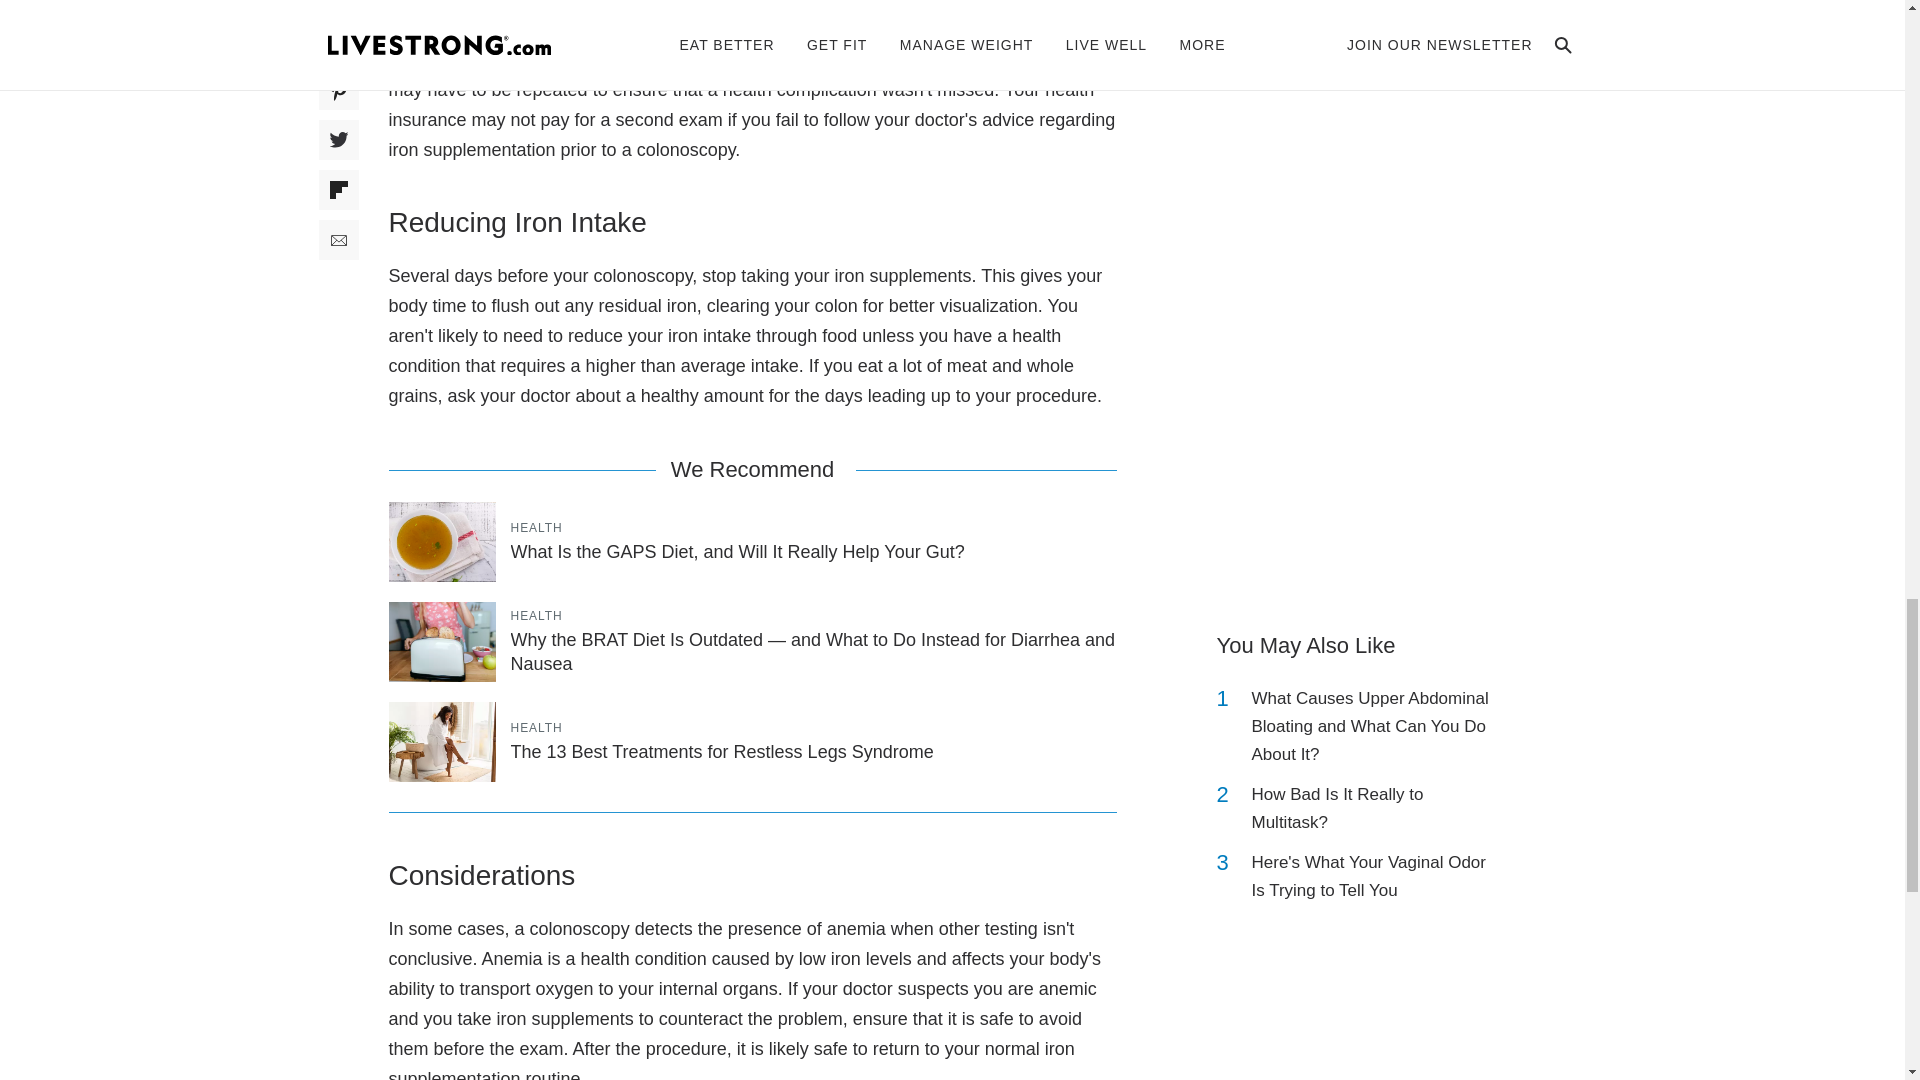  What do you see at coordinates (1374, 808) in the screenshot?
I see `How Bad Is It Really to Multitask?` at bounding box center [1374, 808].